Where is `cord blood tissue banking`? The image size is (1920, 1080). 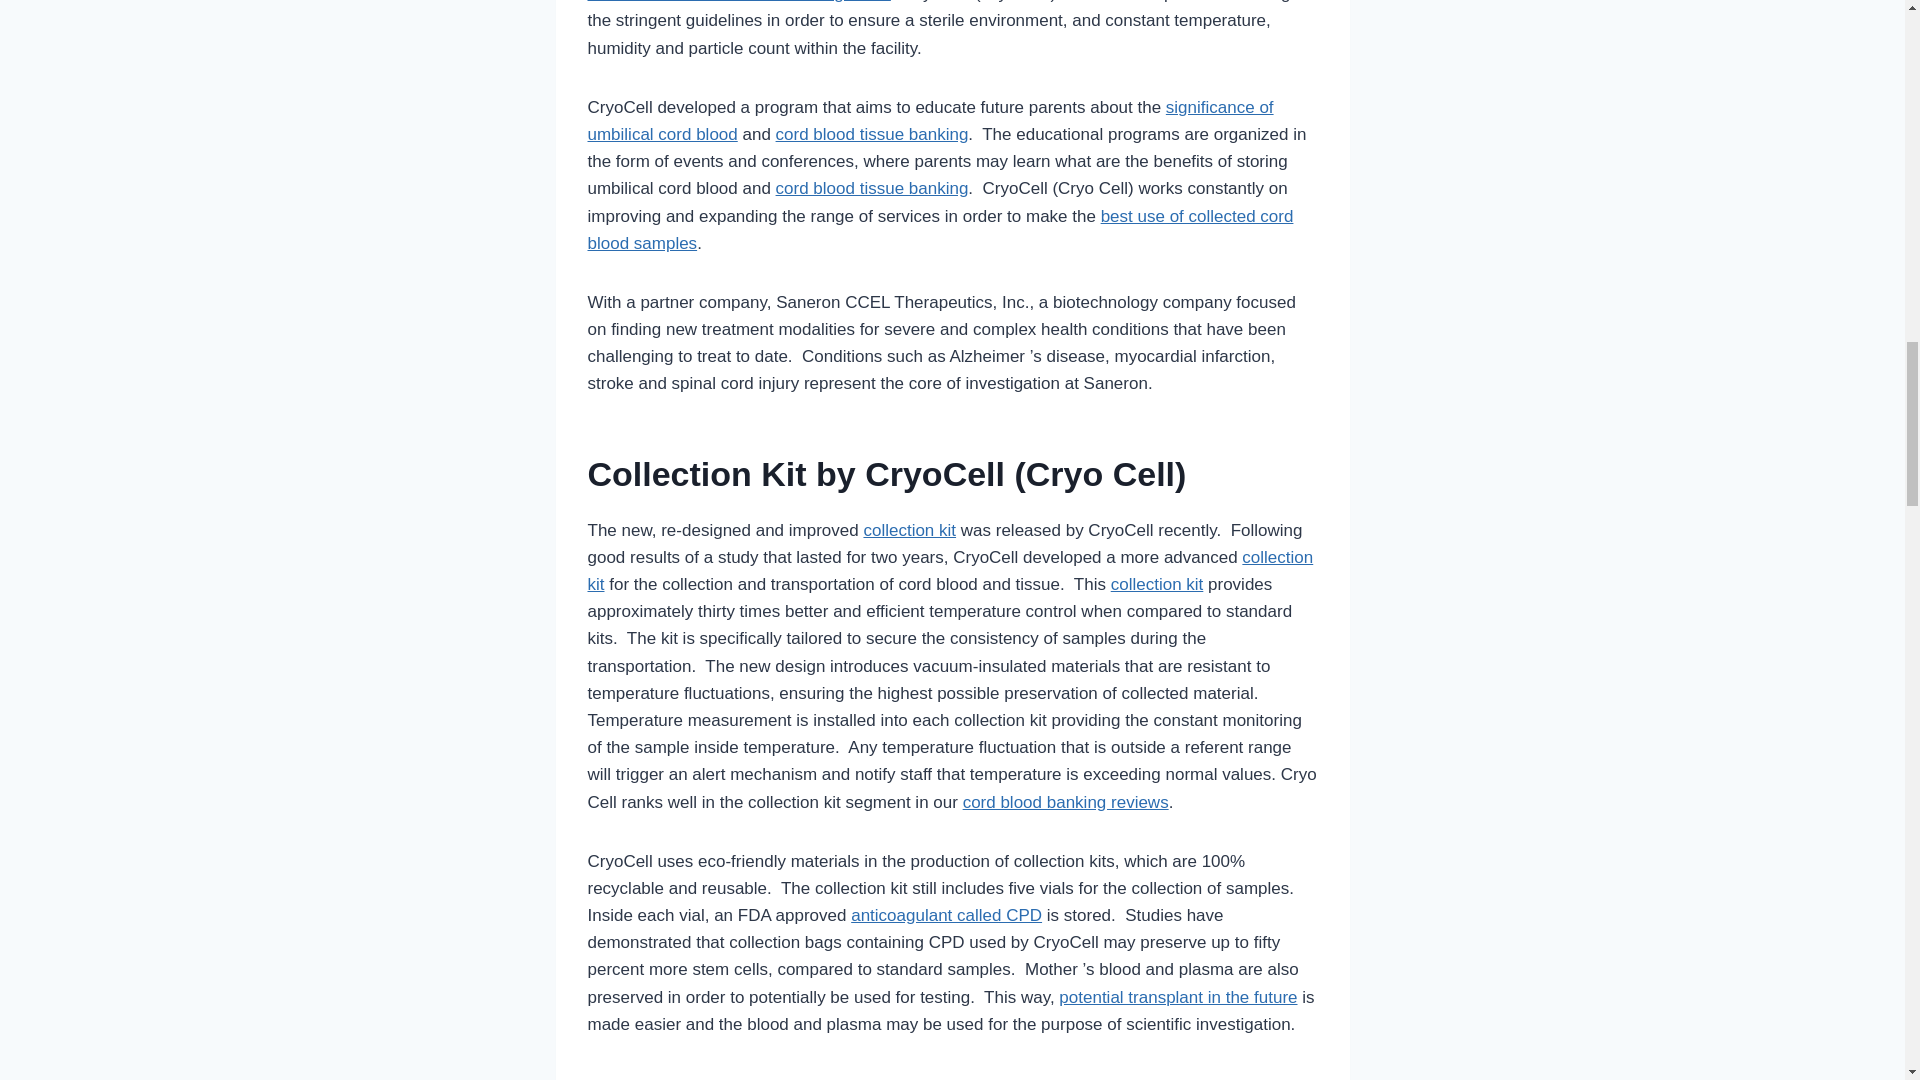
cord blood tissue banking is located at coordinates (872, 188).